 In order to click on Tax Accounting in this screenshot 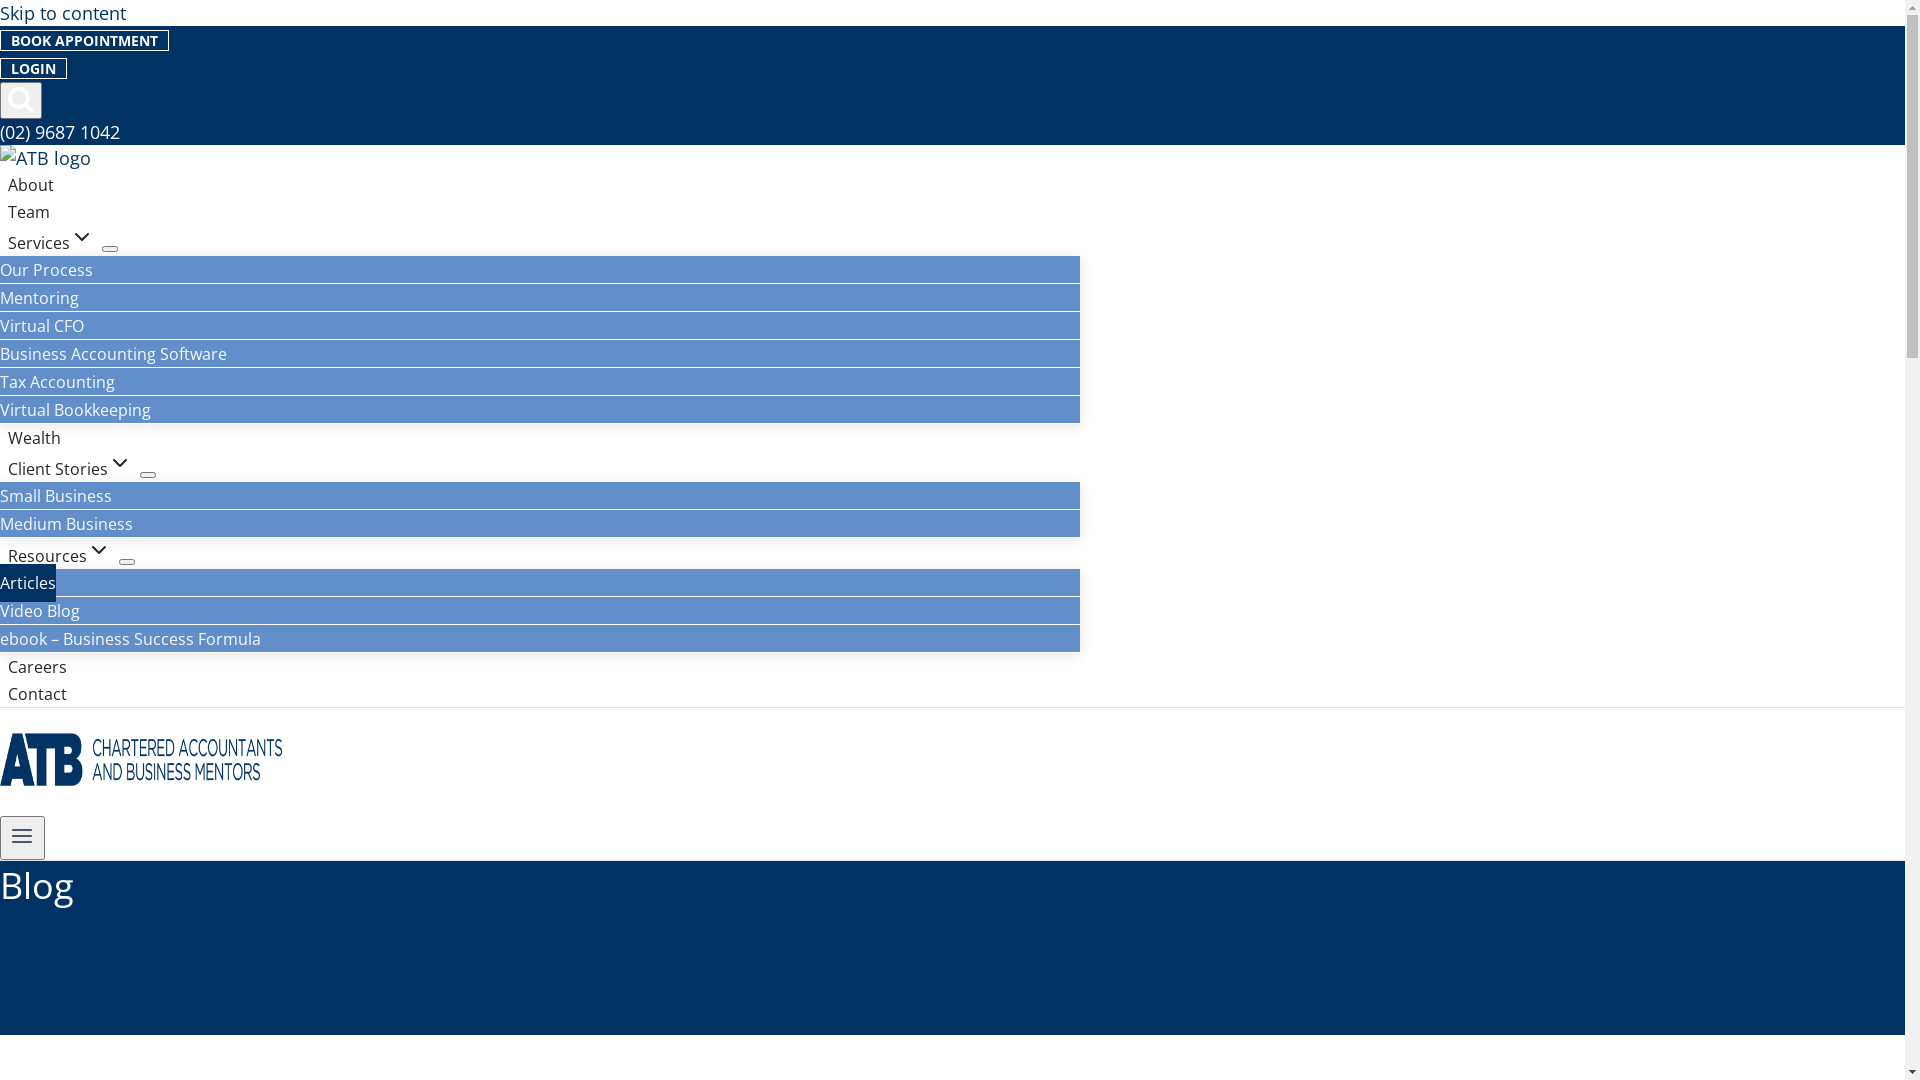, I will do `click(58, 382)`.